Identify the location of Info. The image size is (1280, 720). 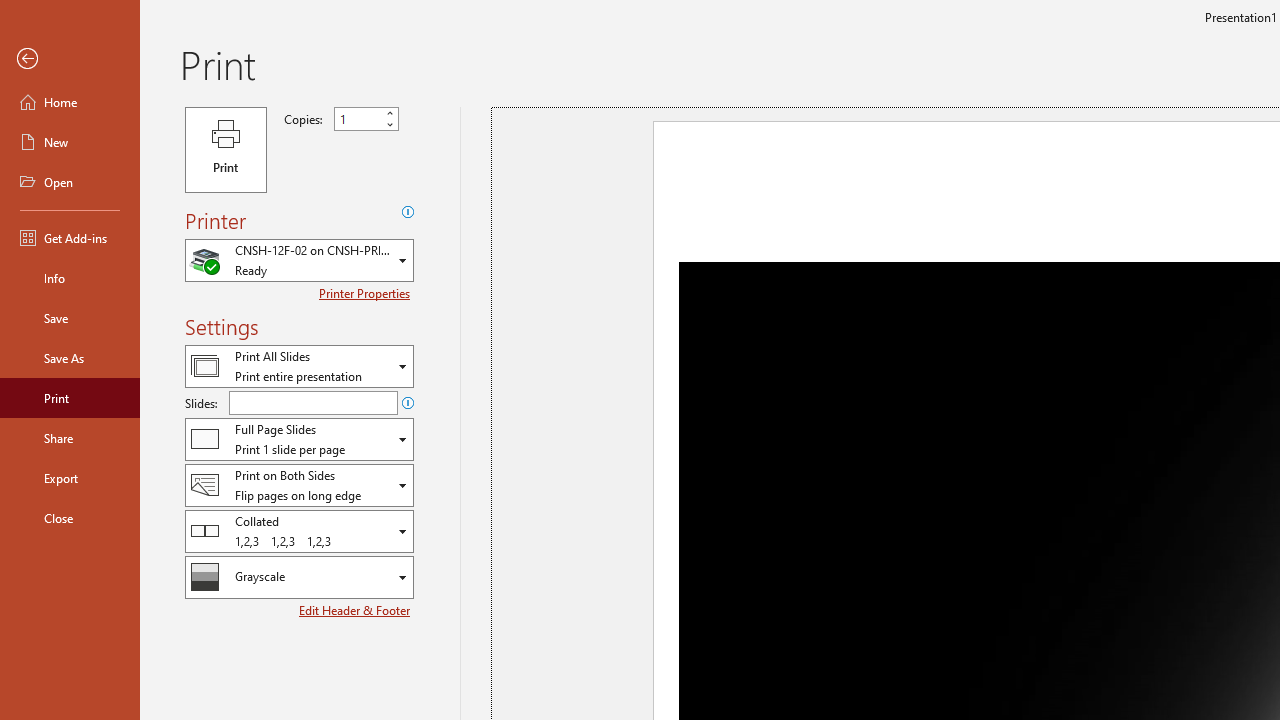
(70, 278).